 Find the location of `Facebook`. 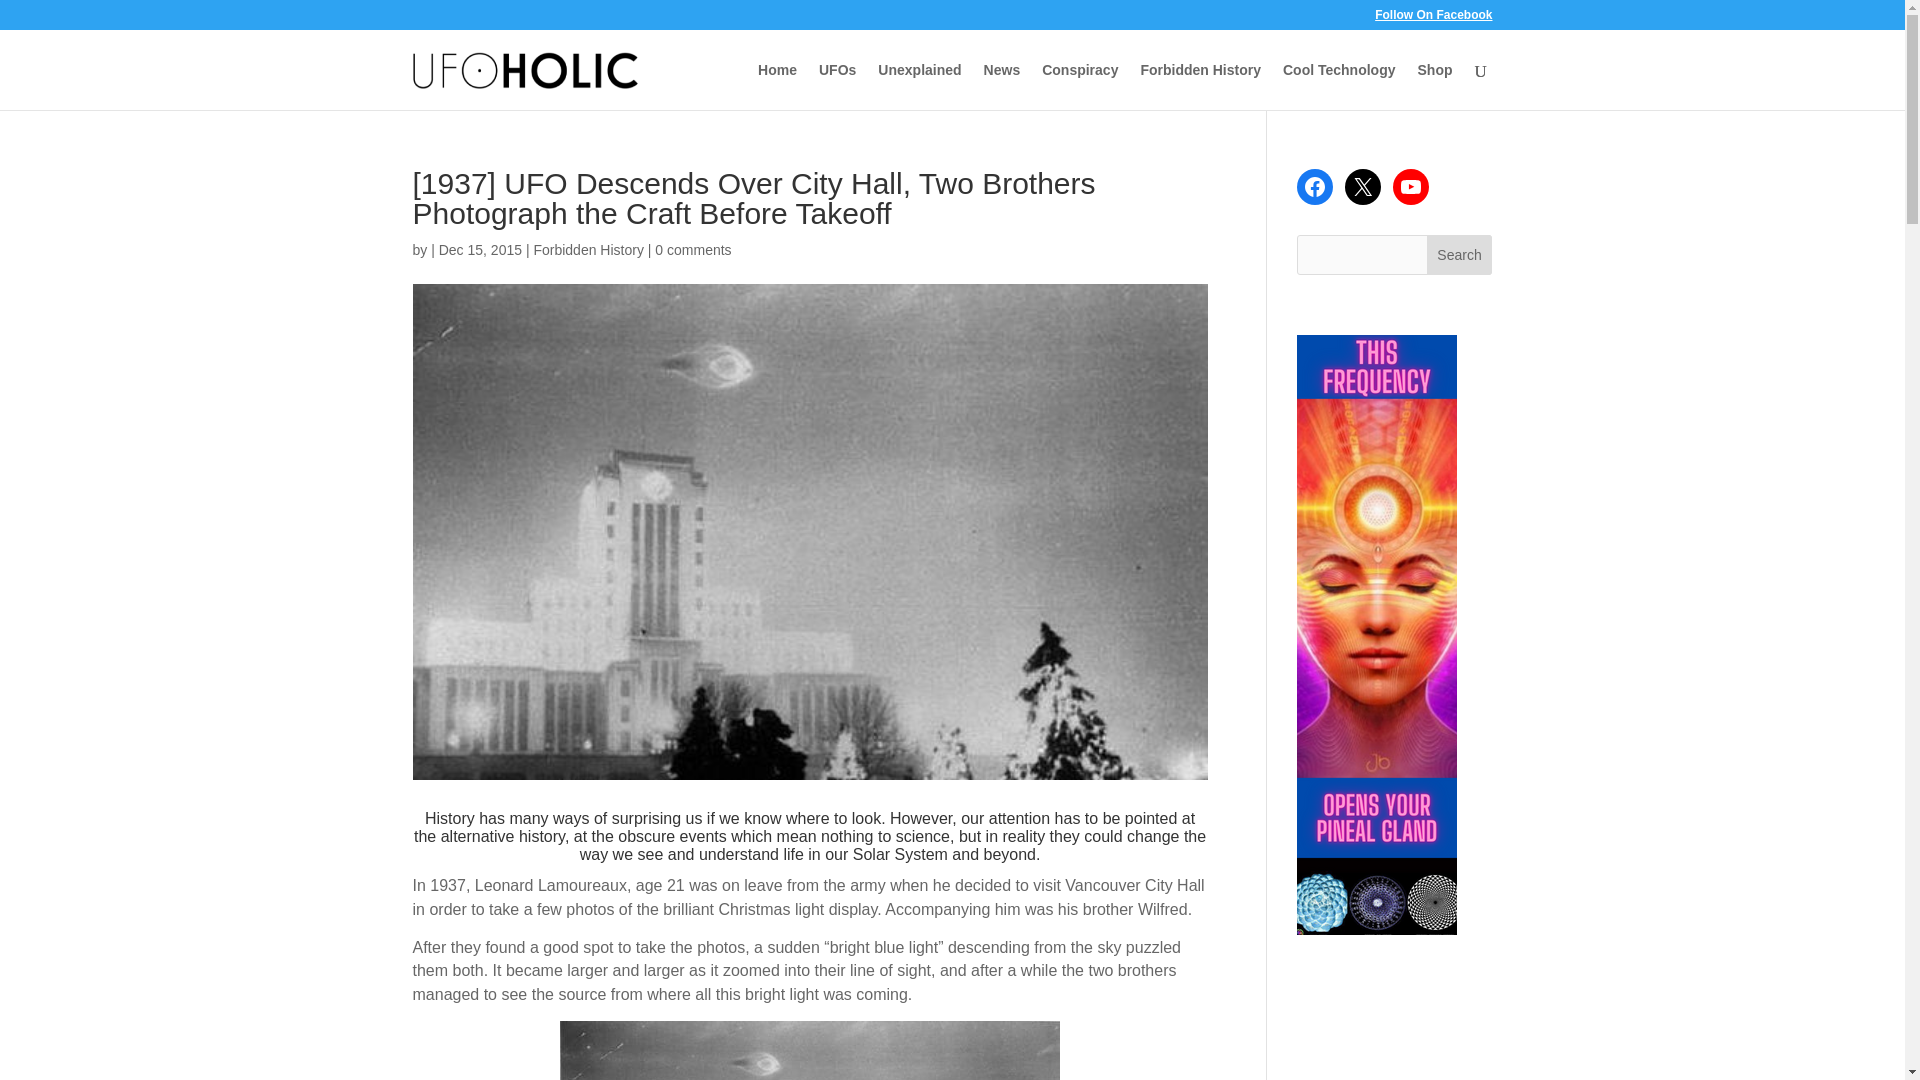

Facebook is located at coordinates (1314, 186).